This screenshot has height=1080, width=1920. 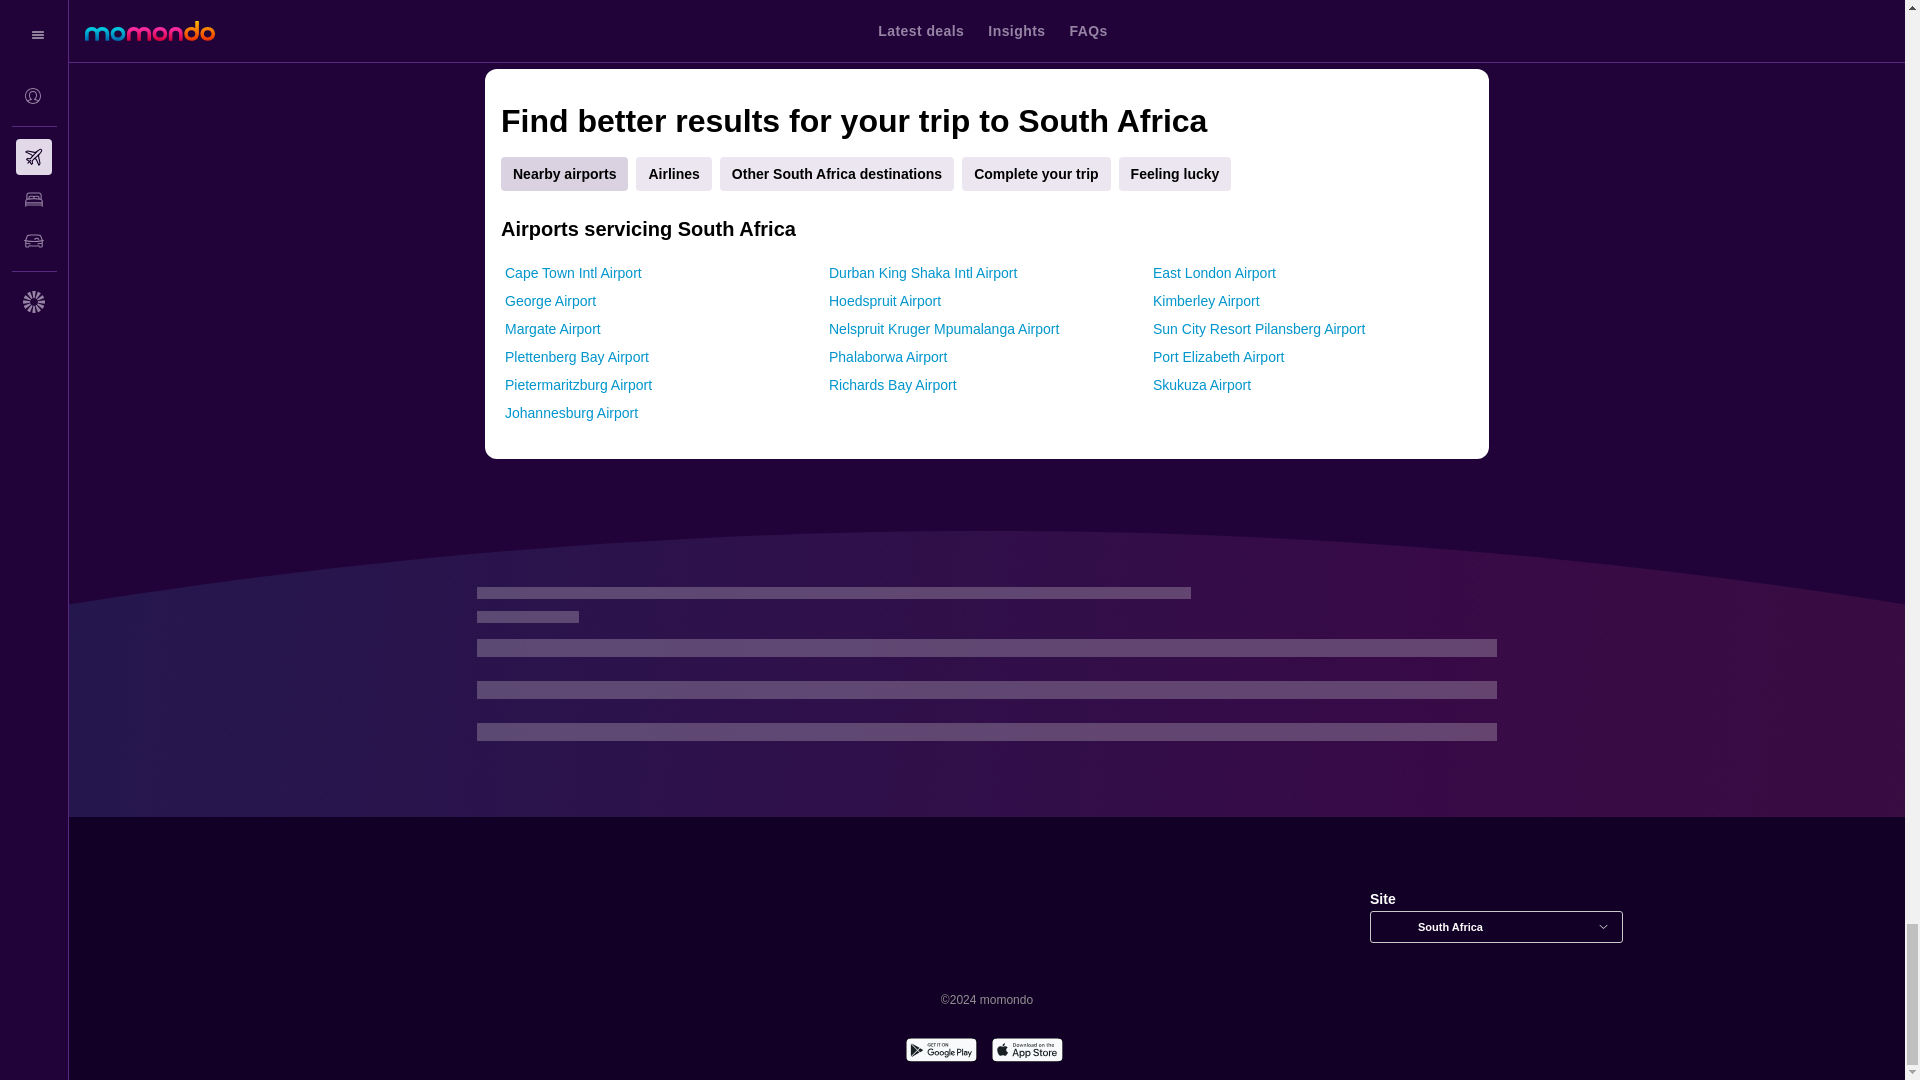 I want to click on East London Airport, so click(x=1214, y=272).